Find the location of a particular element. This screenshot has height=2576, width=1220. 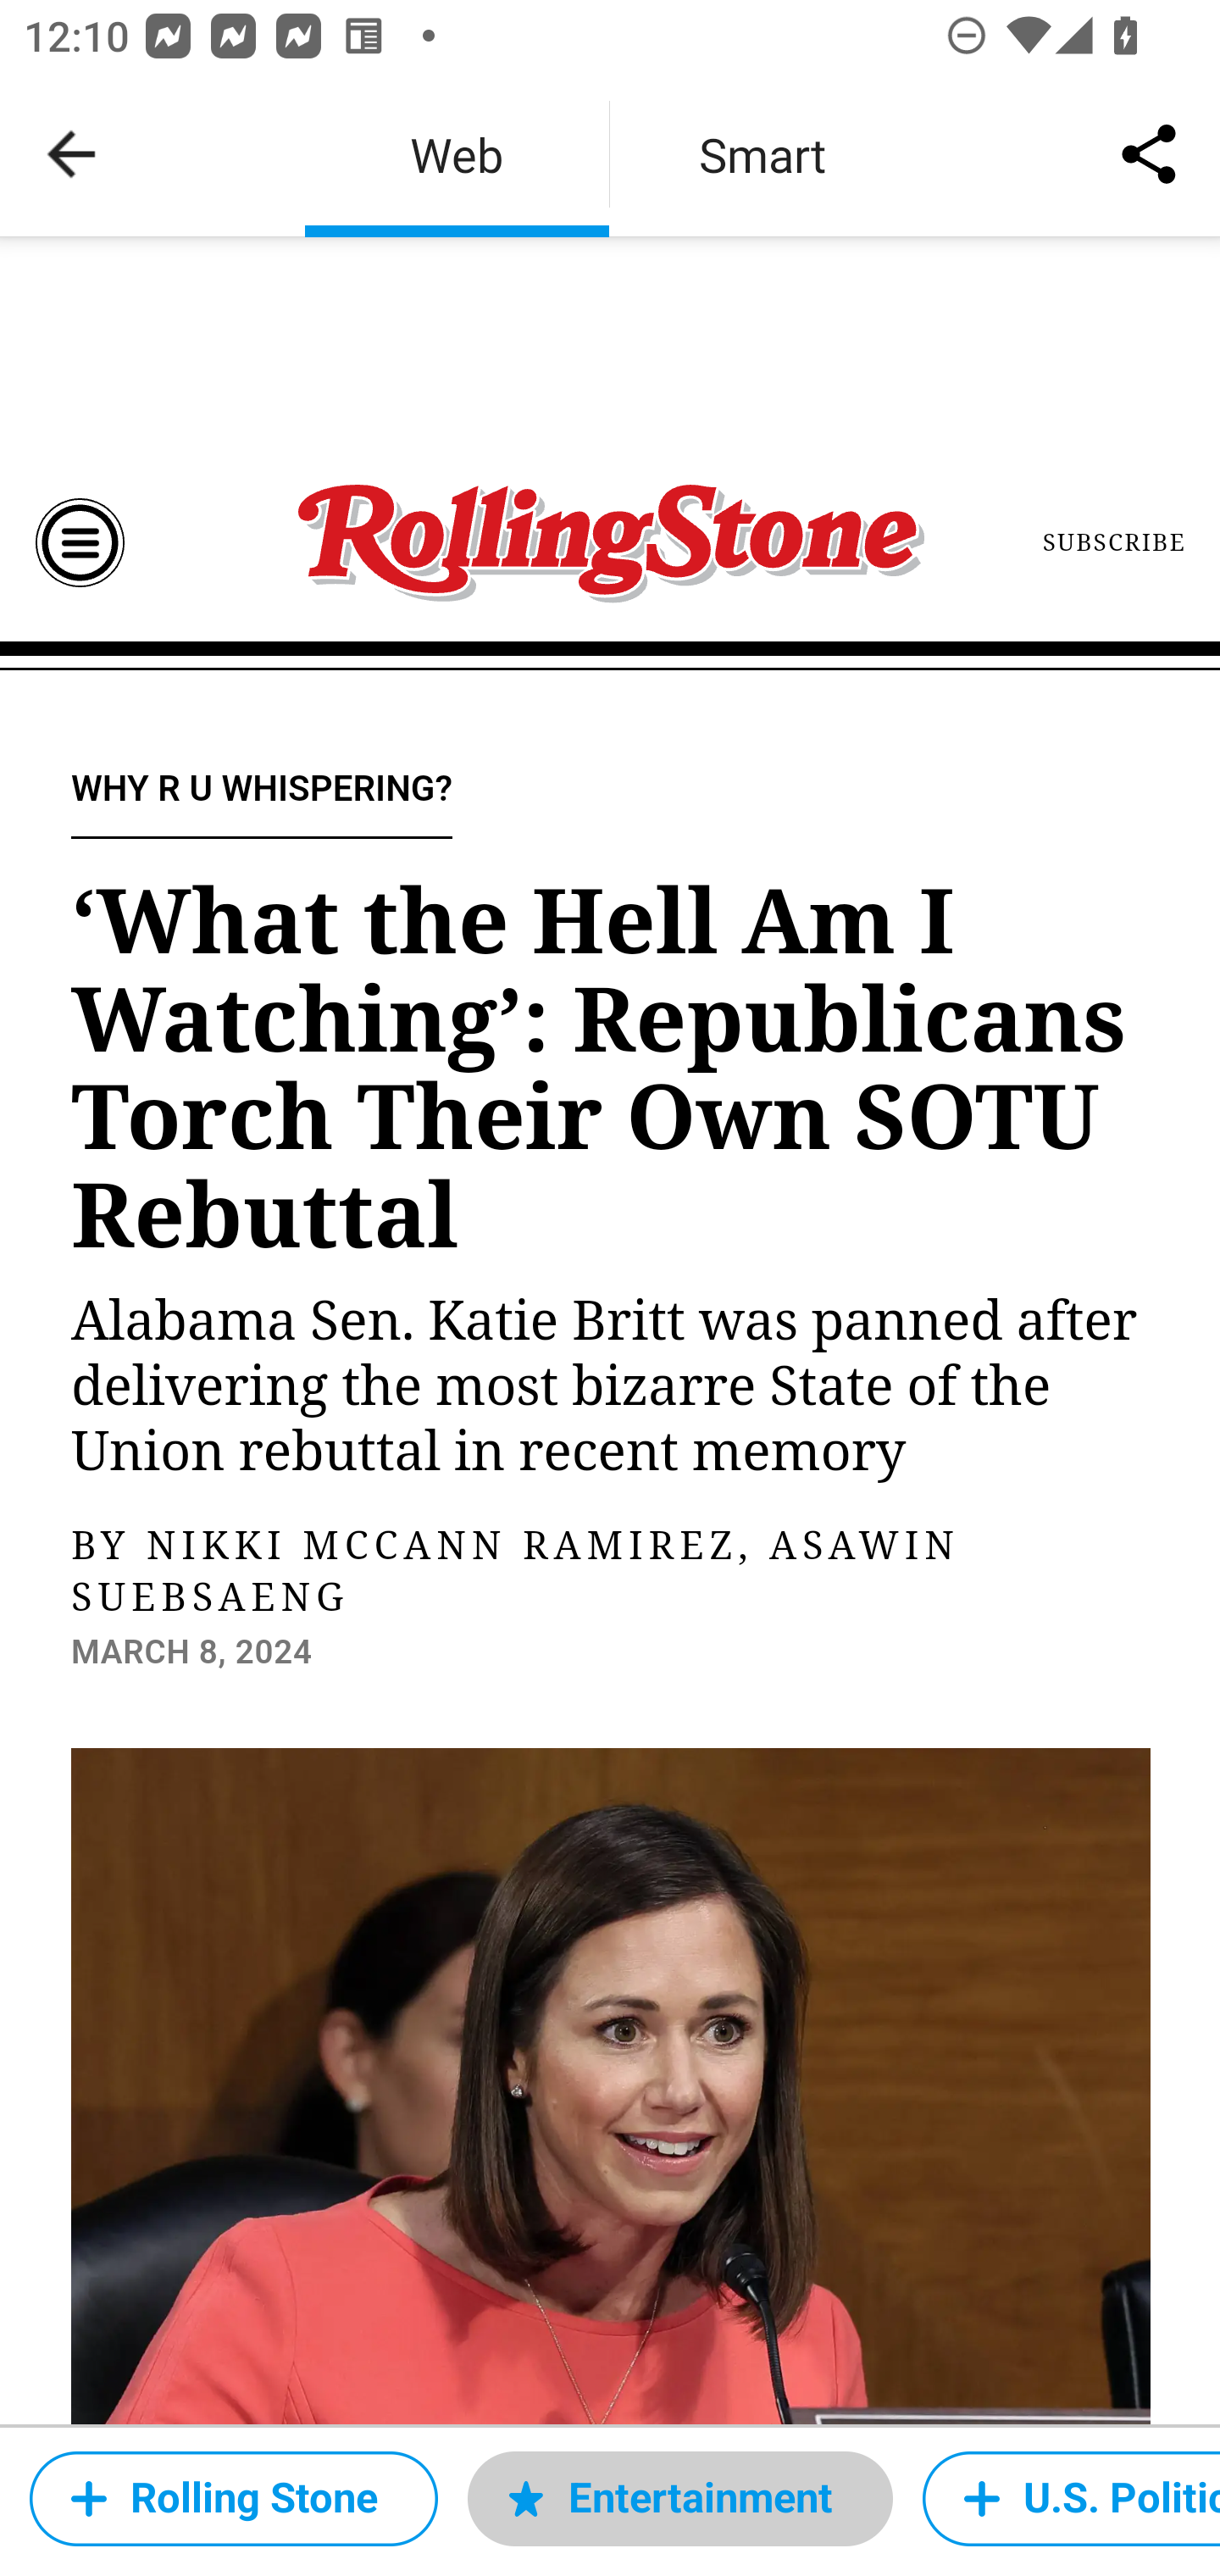

Smart is located at coordinates (762, 154).